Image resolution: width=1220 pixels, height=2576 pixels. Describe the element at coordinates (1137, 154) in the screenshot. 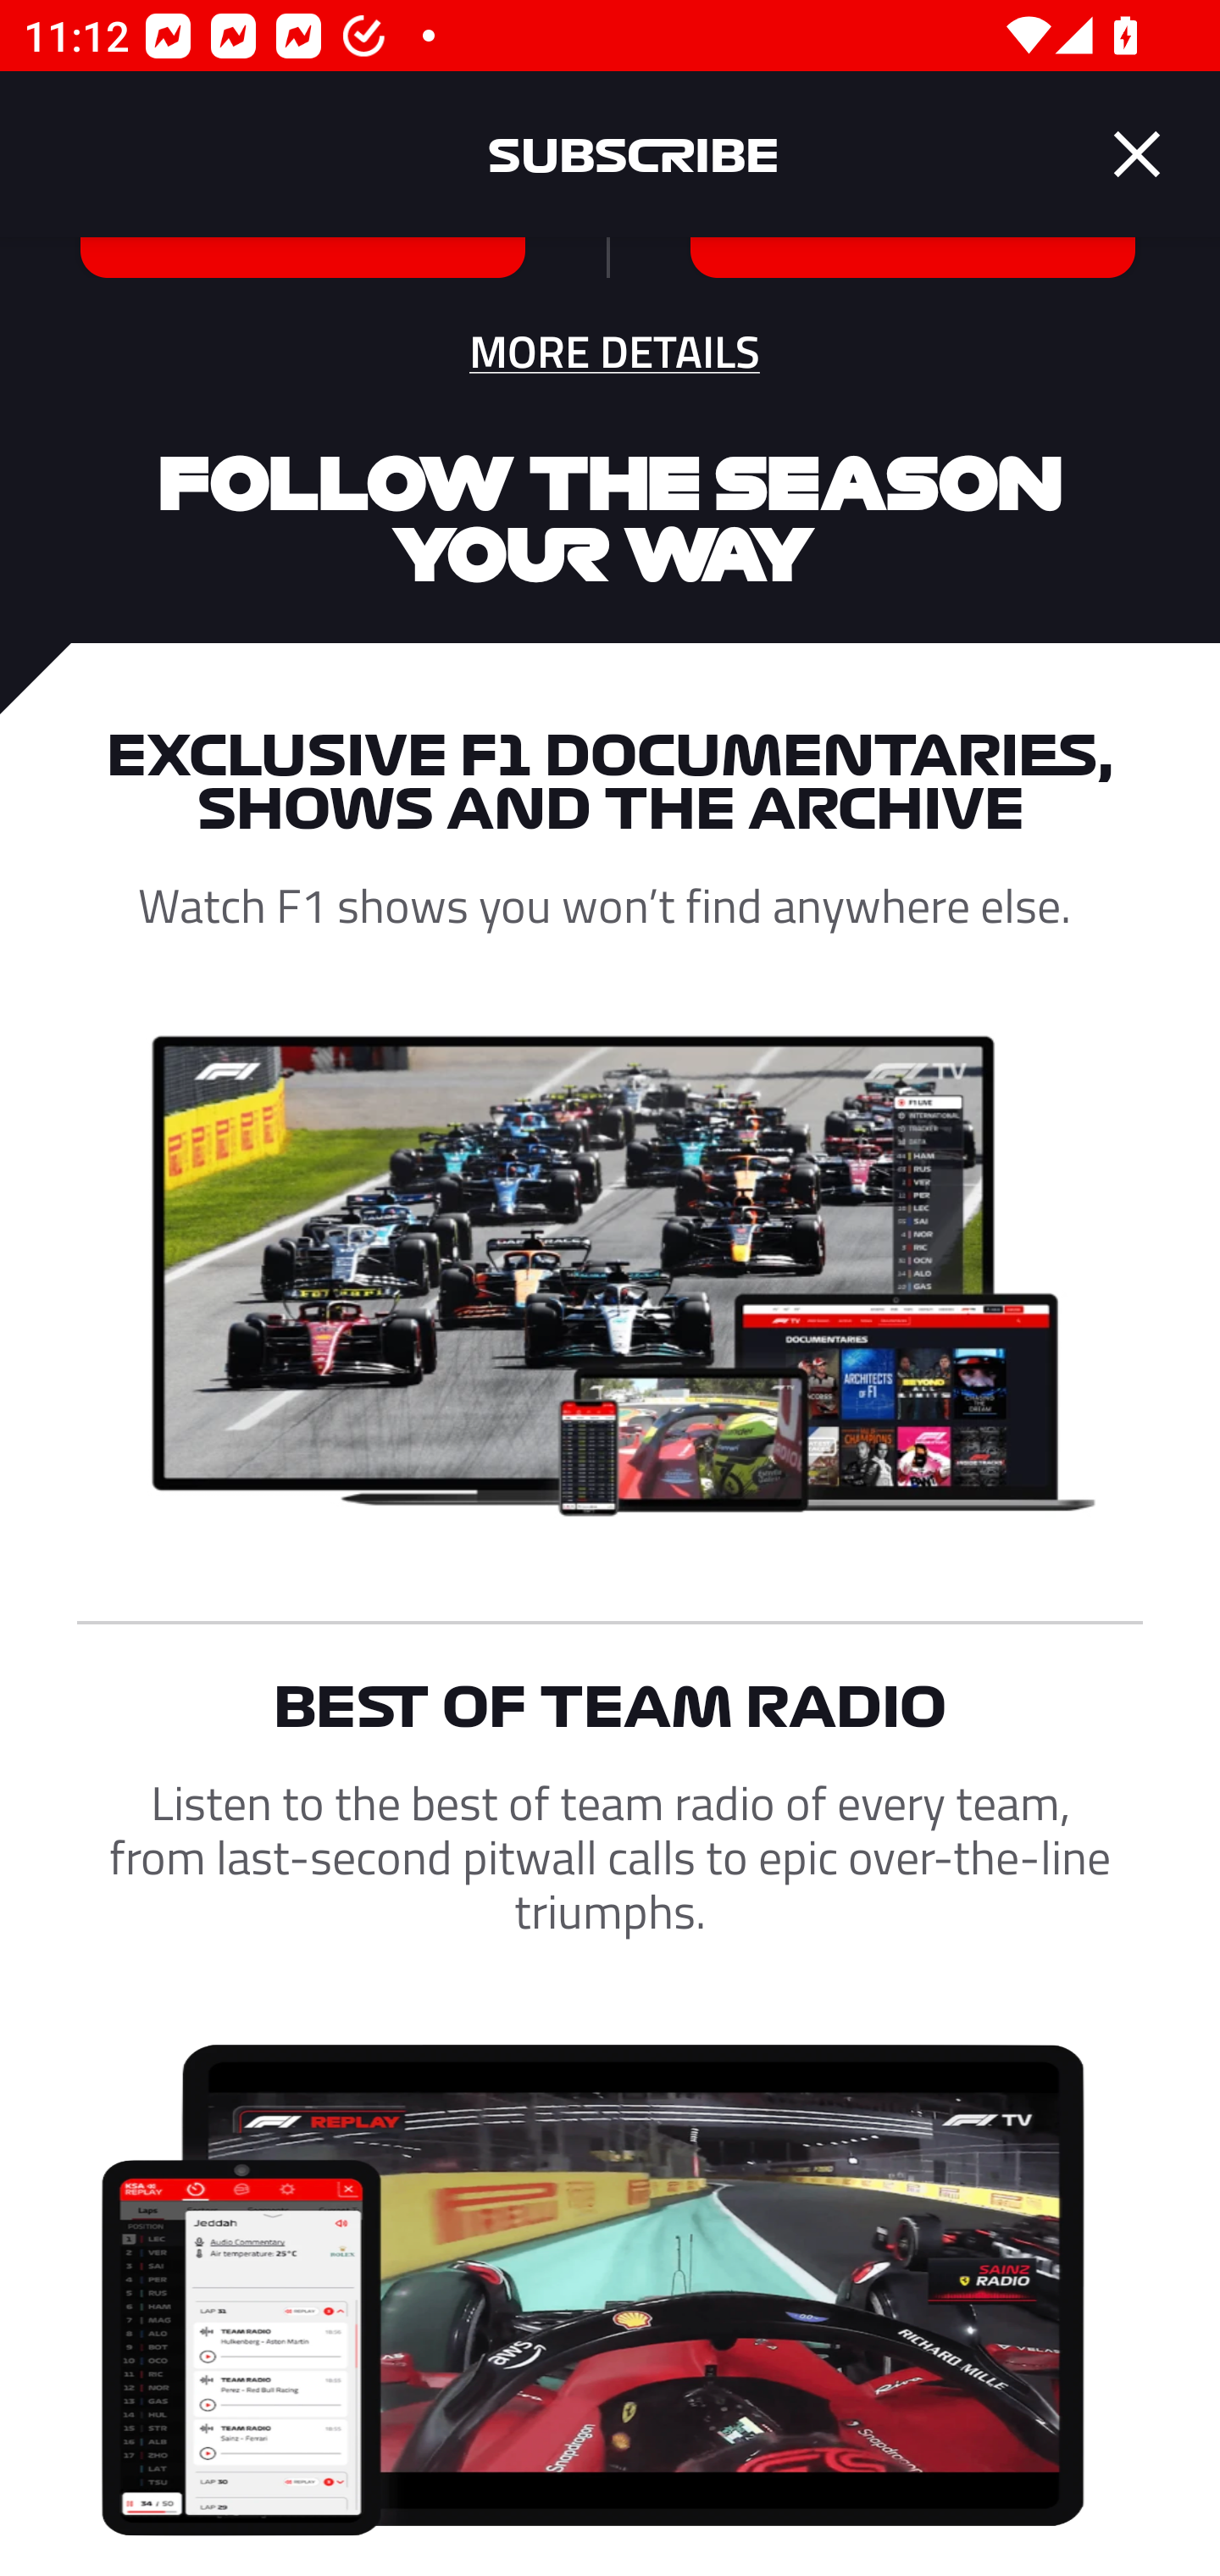

I see `Close` at that location.